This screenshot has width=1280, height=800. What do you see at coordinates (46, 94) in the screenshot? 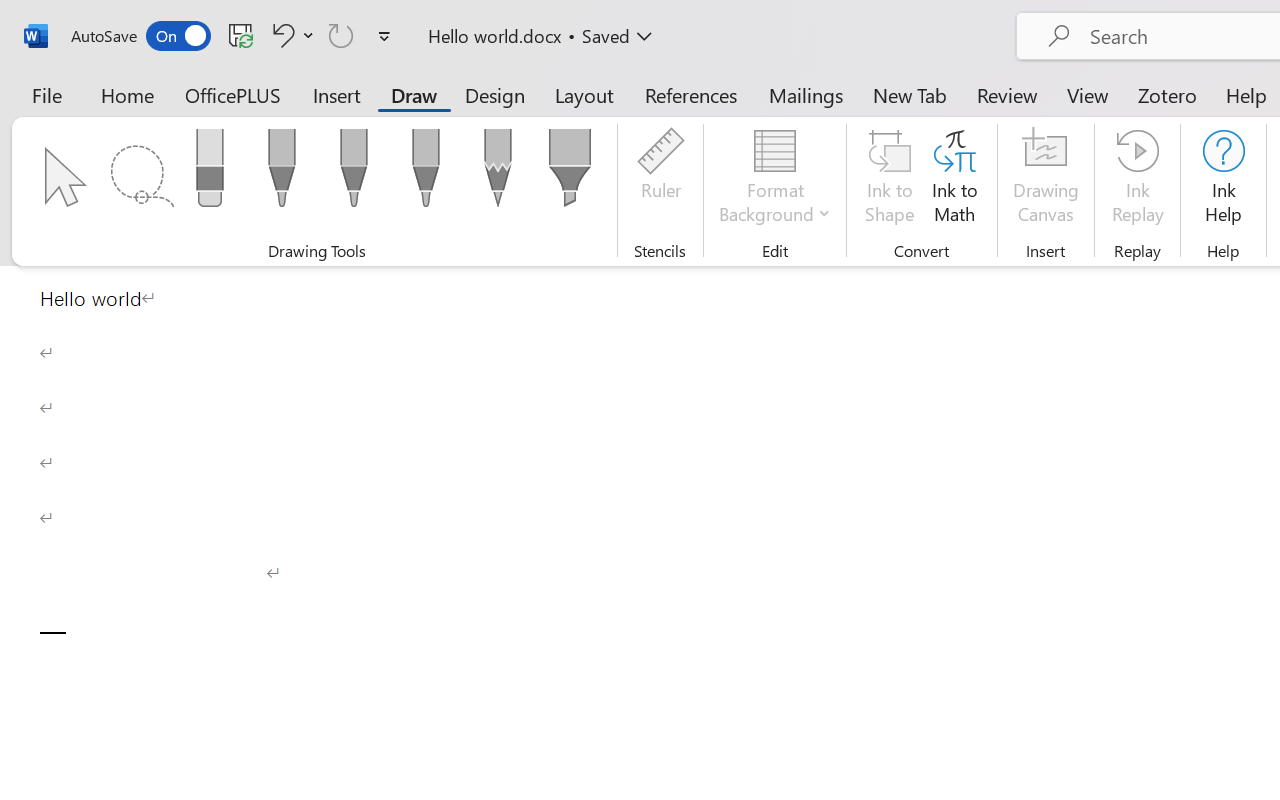
I see `File Tab` at bounding box center [46, 94].